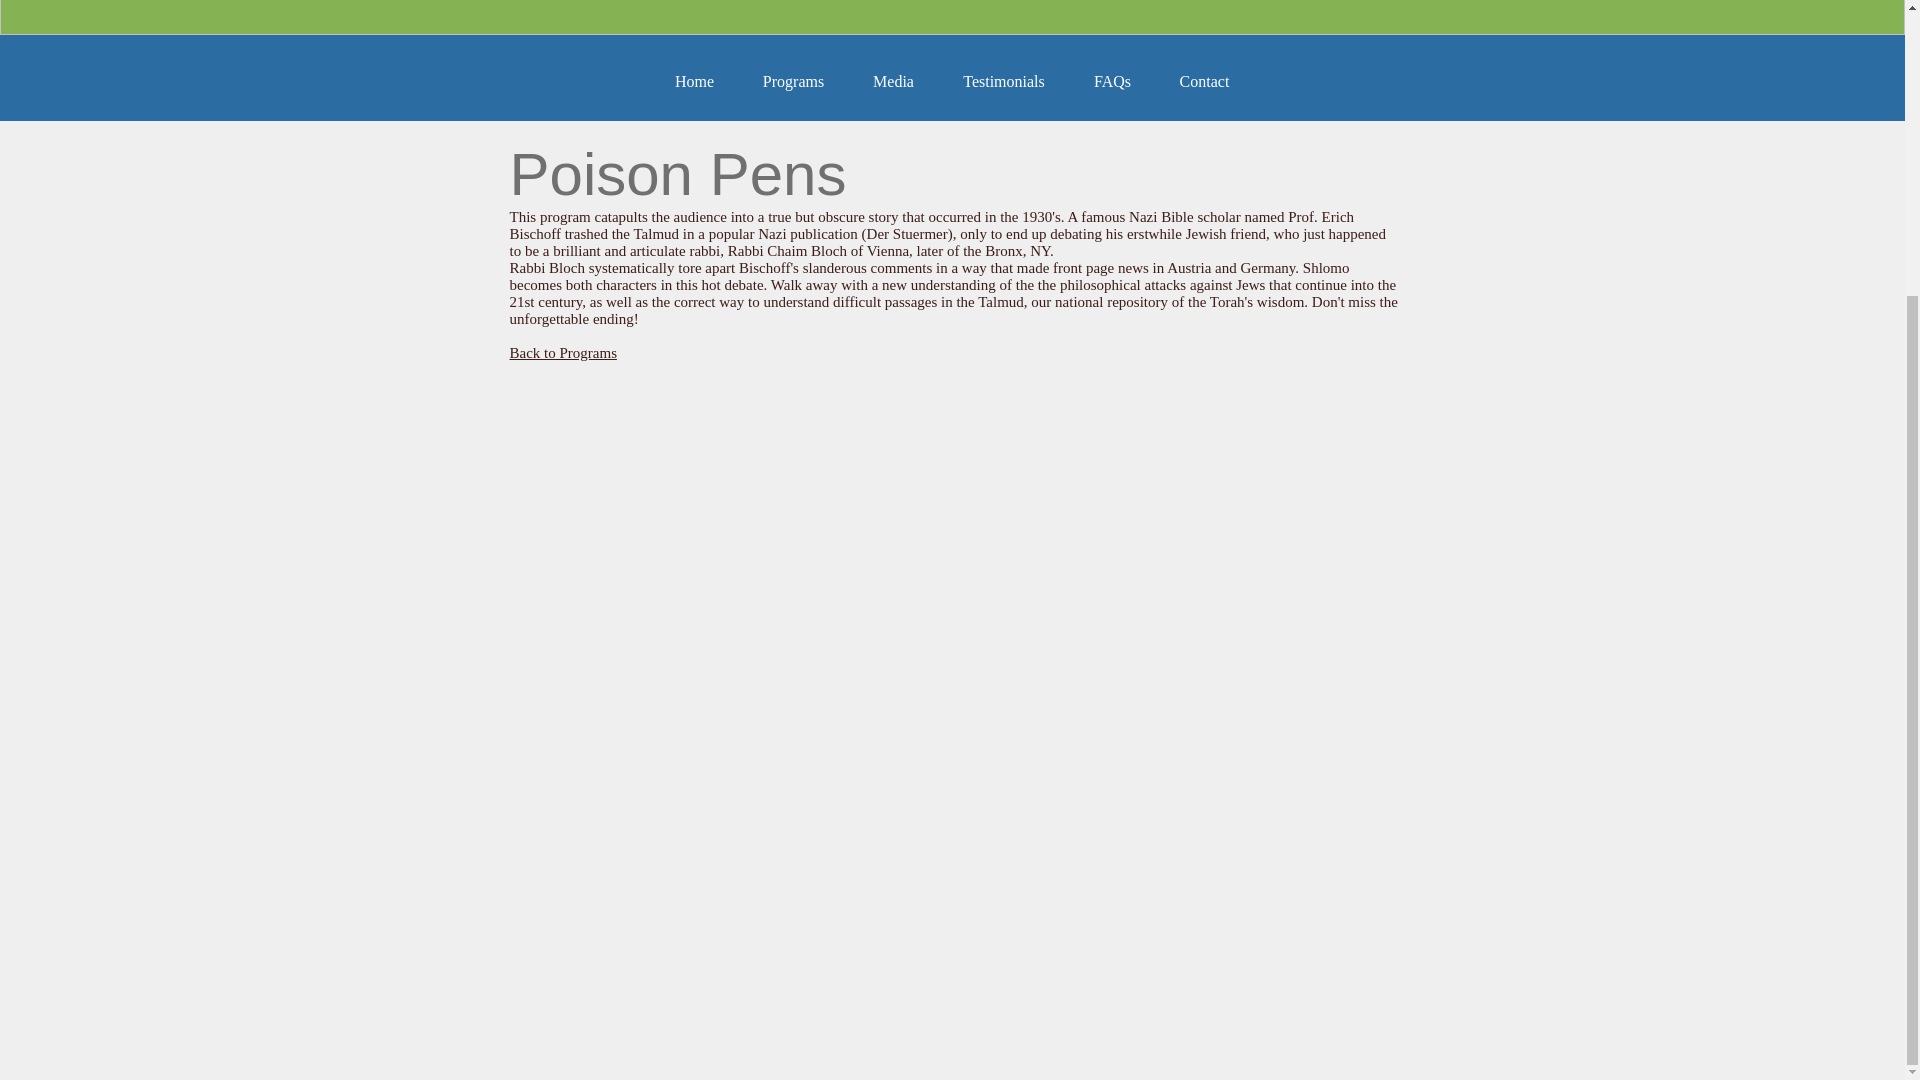 The width and height of the screenshot is (1920, 1080). I want to click on FAQs, so click(1112, 81).